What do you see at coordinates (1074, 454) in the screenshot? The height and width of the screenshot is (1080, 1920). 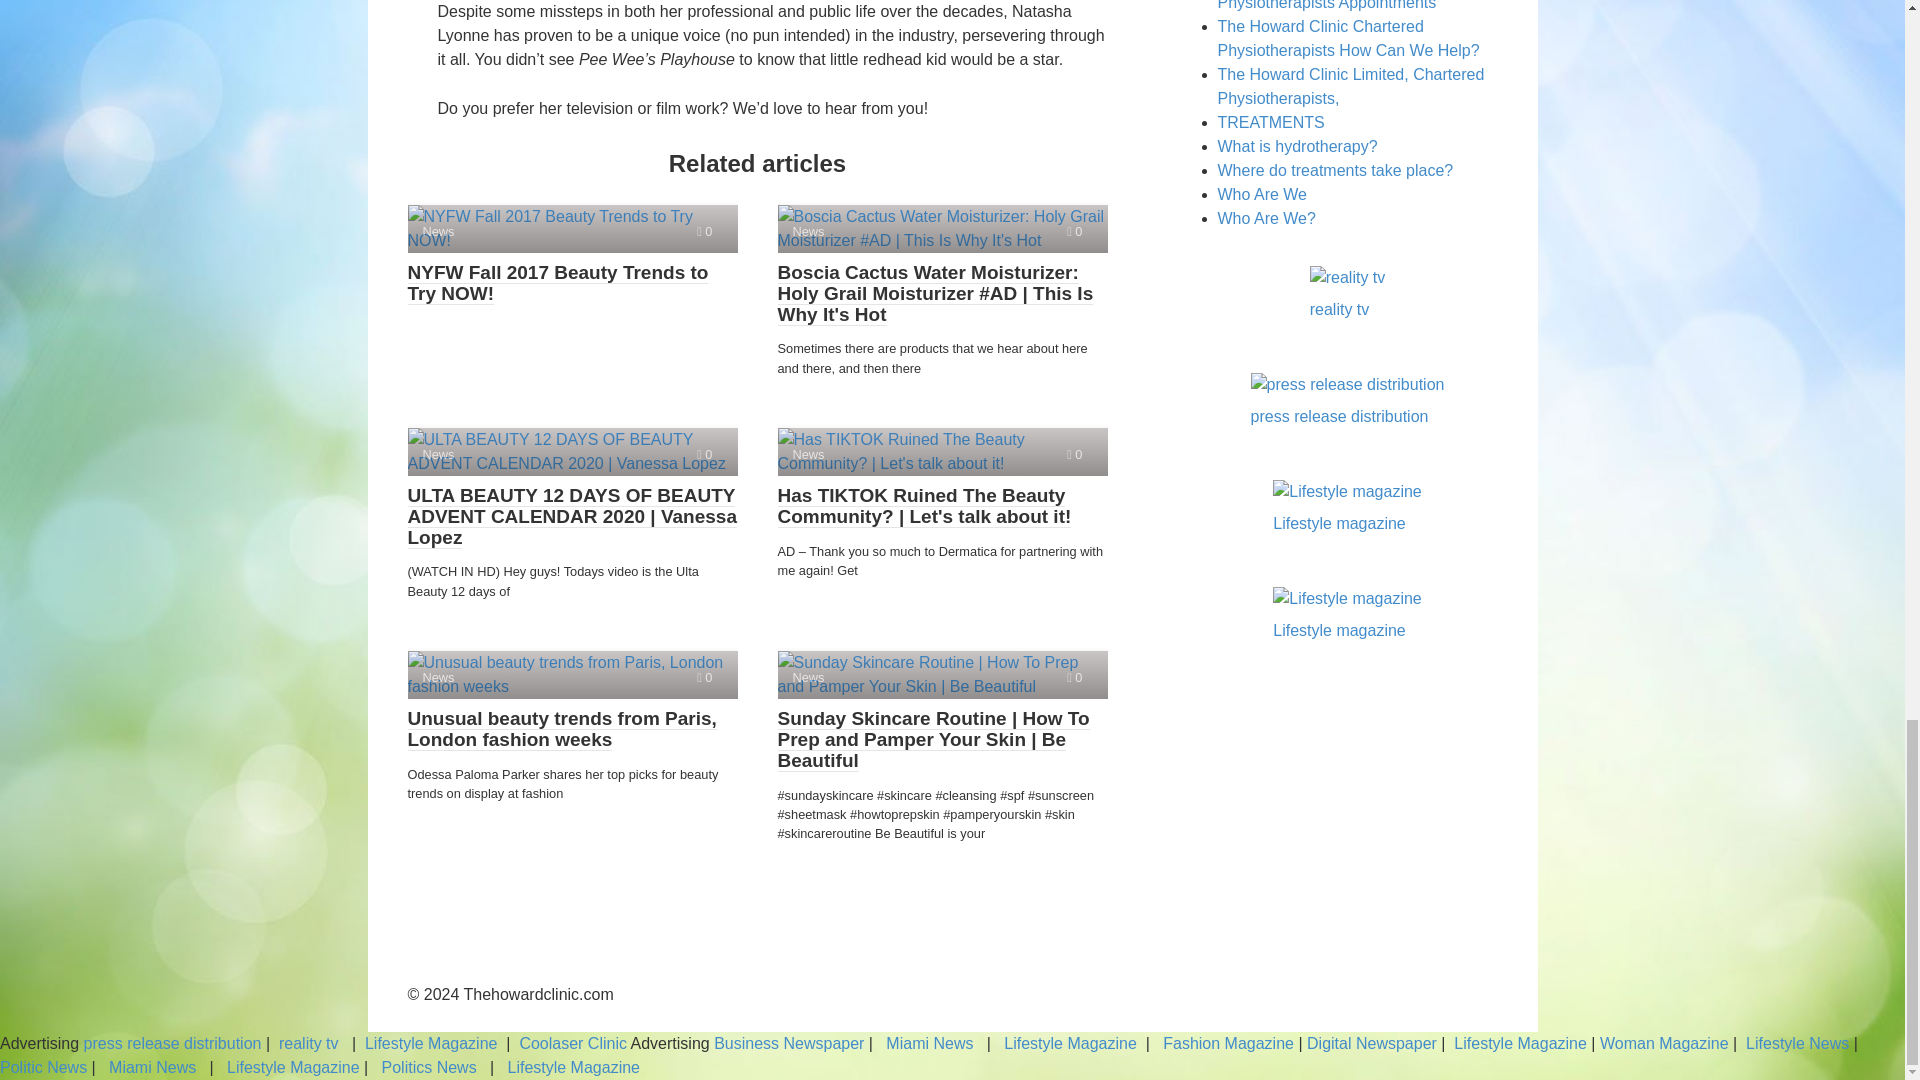 I see `Comments` at bounding box center [1074, 454].